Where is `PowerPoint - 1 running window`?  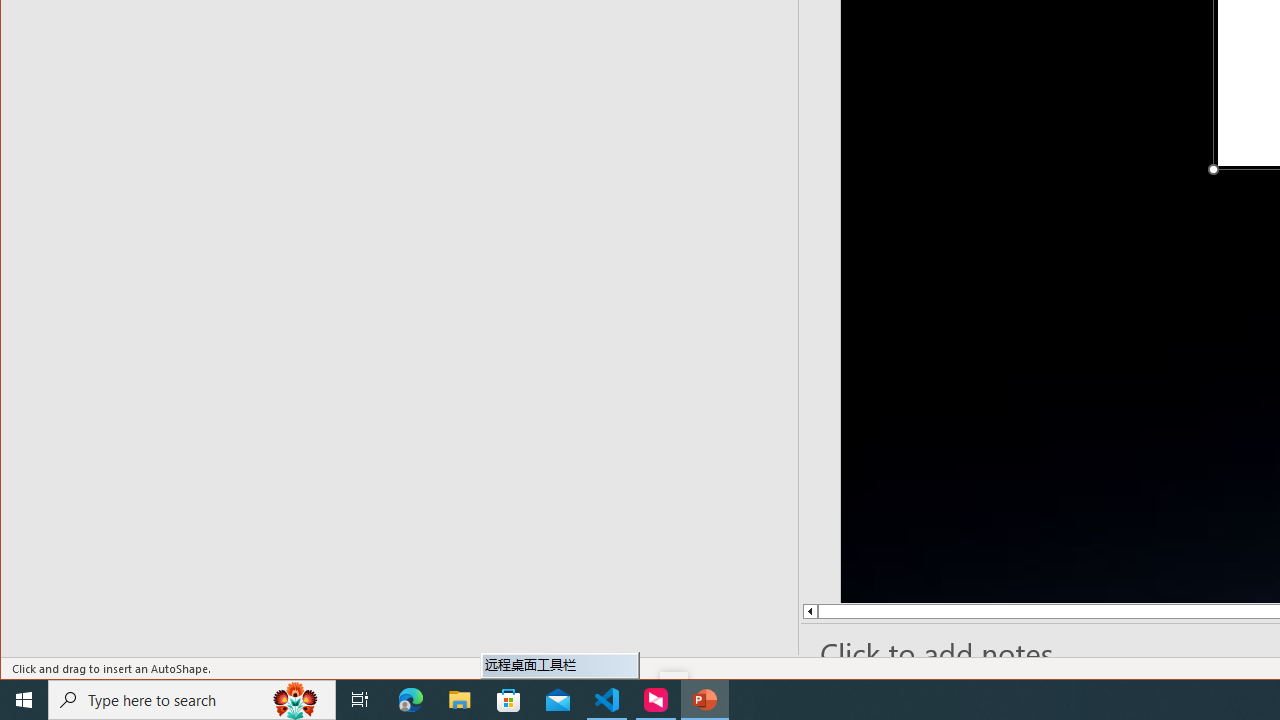
PowerPoint - 1 running window is located at coordinates (704, 700).